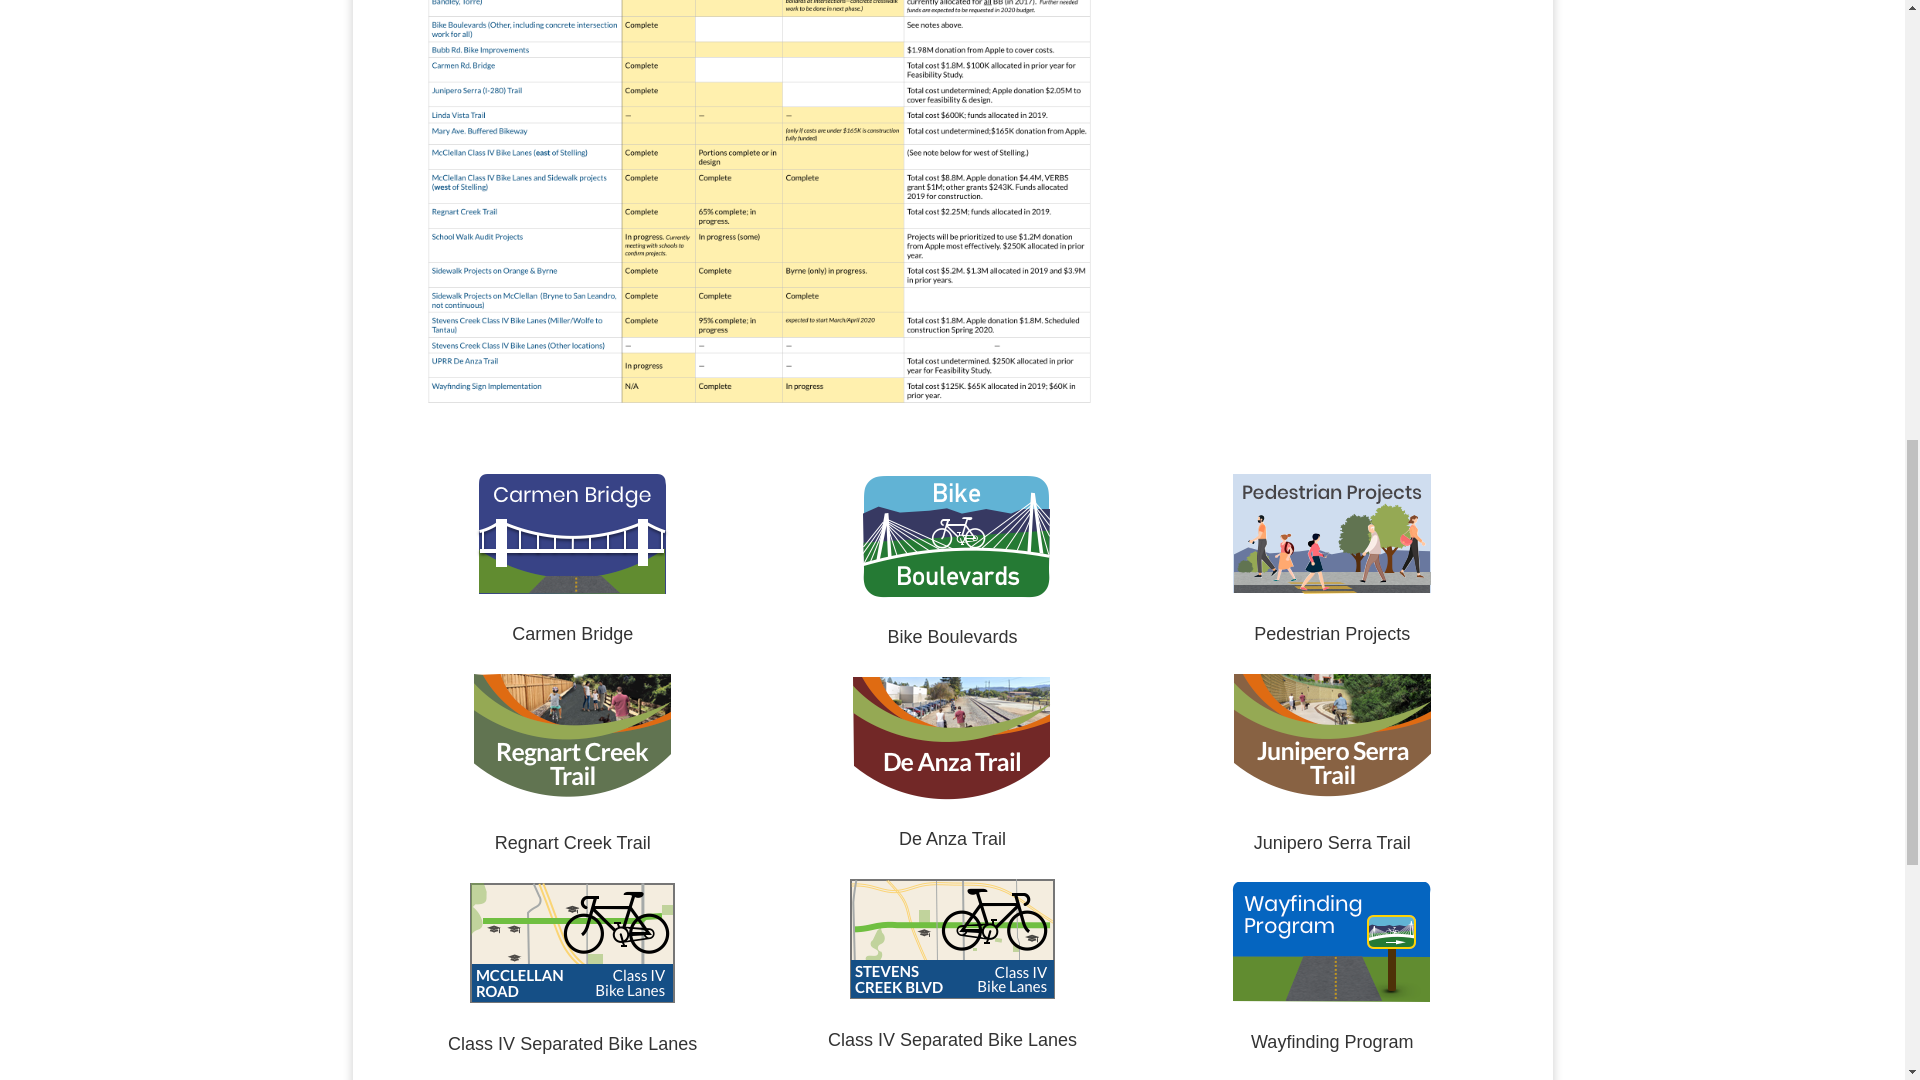 The height and width of the screenshot is (1080, 1920). I want to click on Class IV Separated Bike Lanes, so click(952, 1040).